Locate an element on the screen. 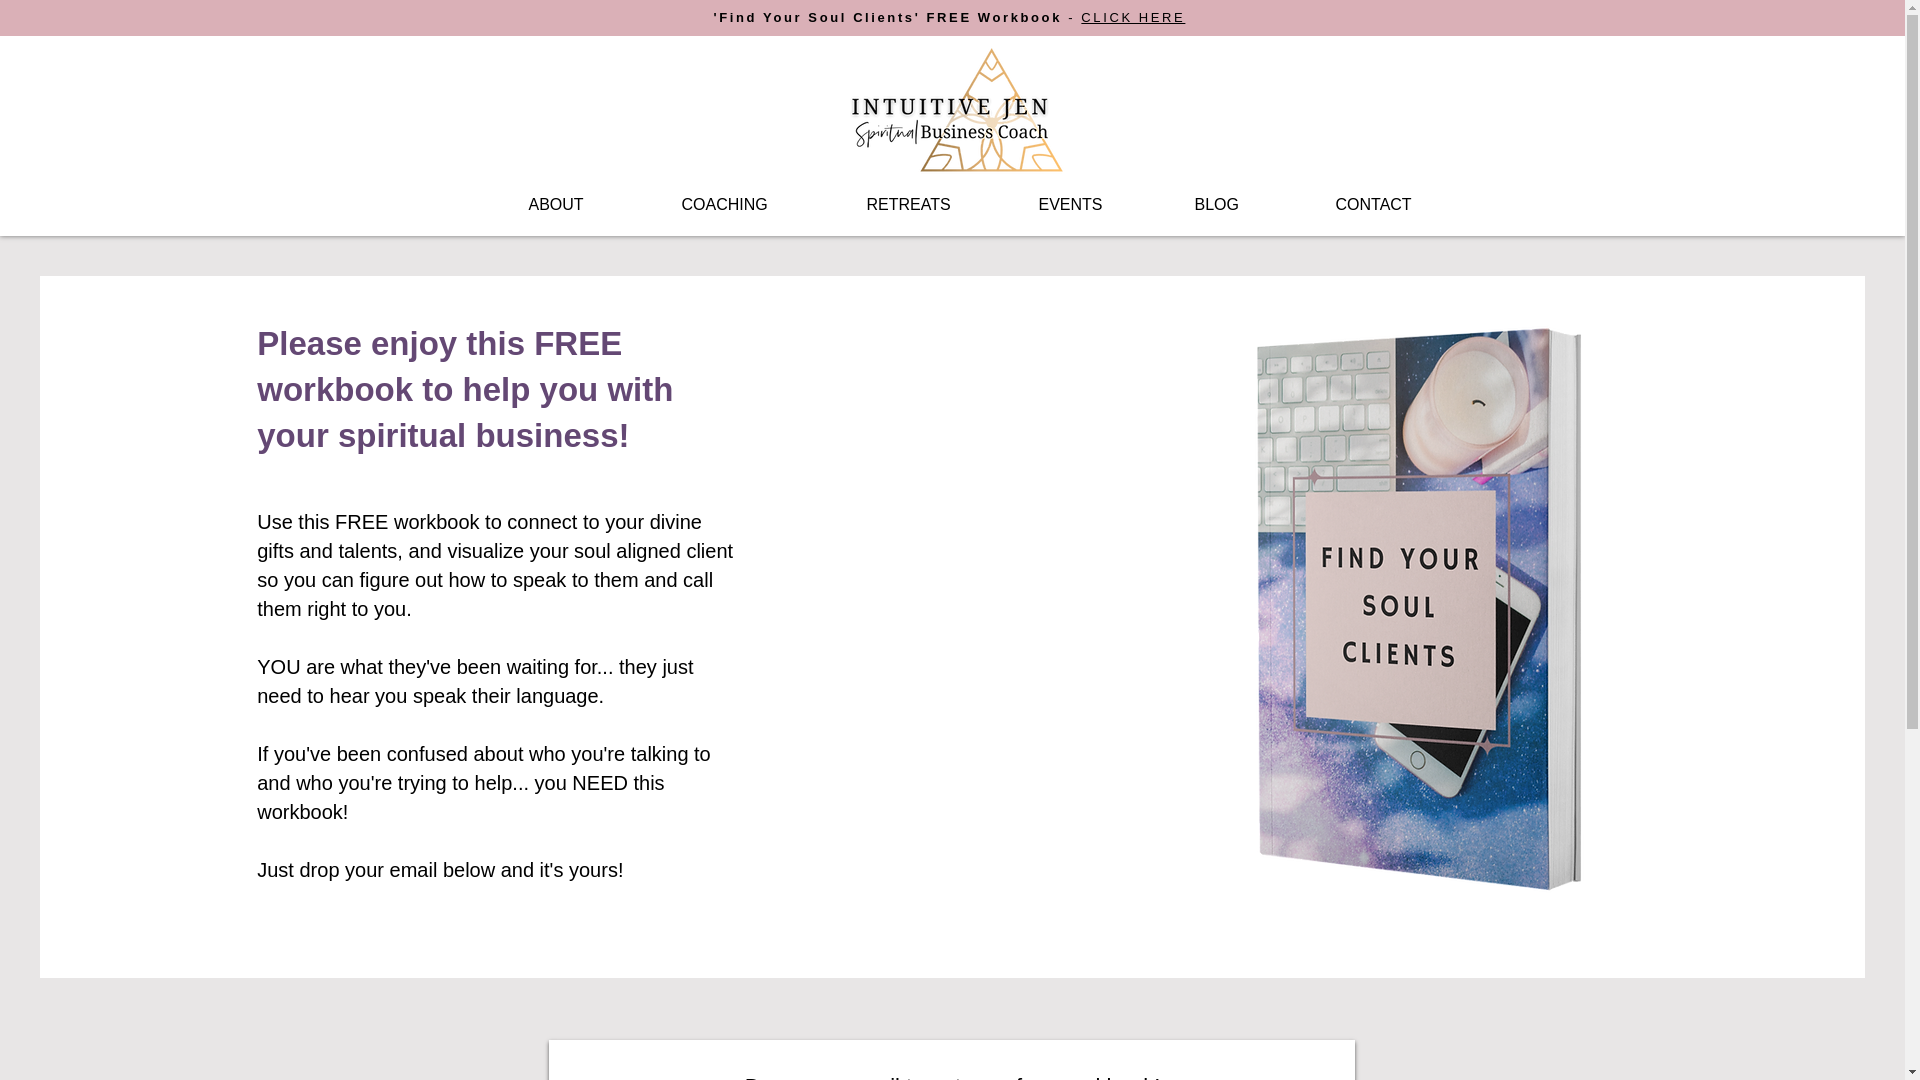  COACHING is located at coordinates (758, 205).